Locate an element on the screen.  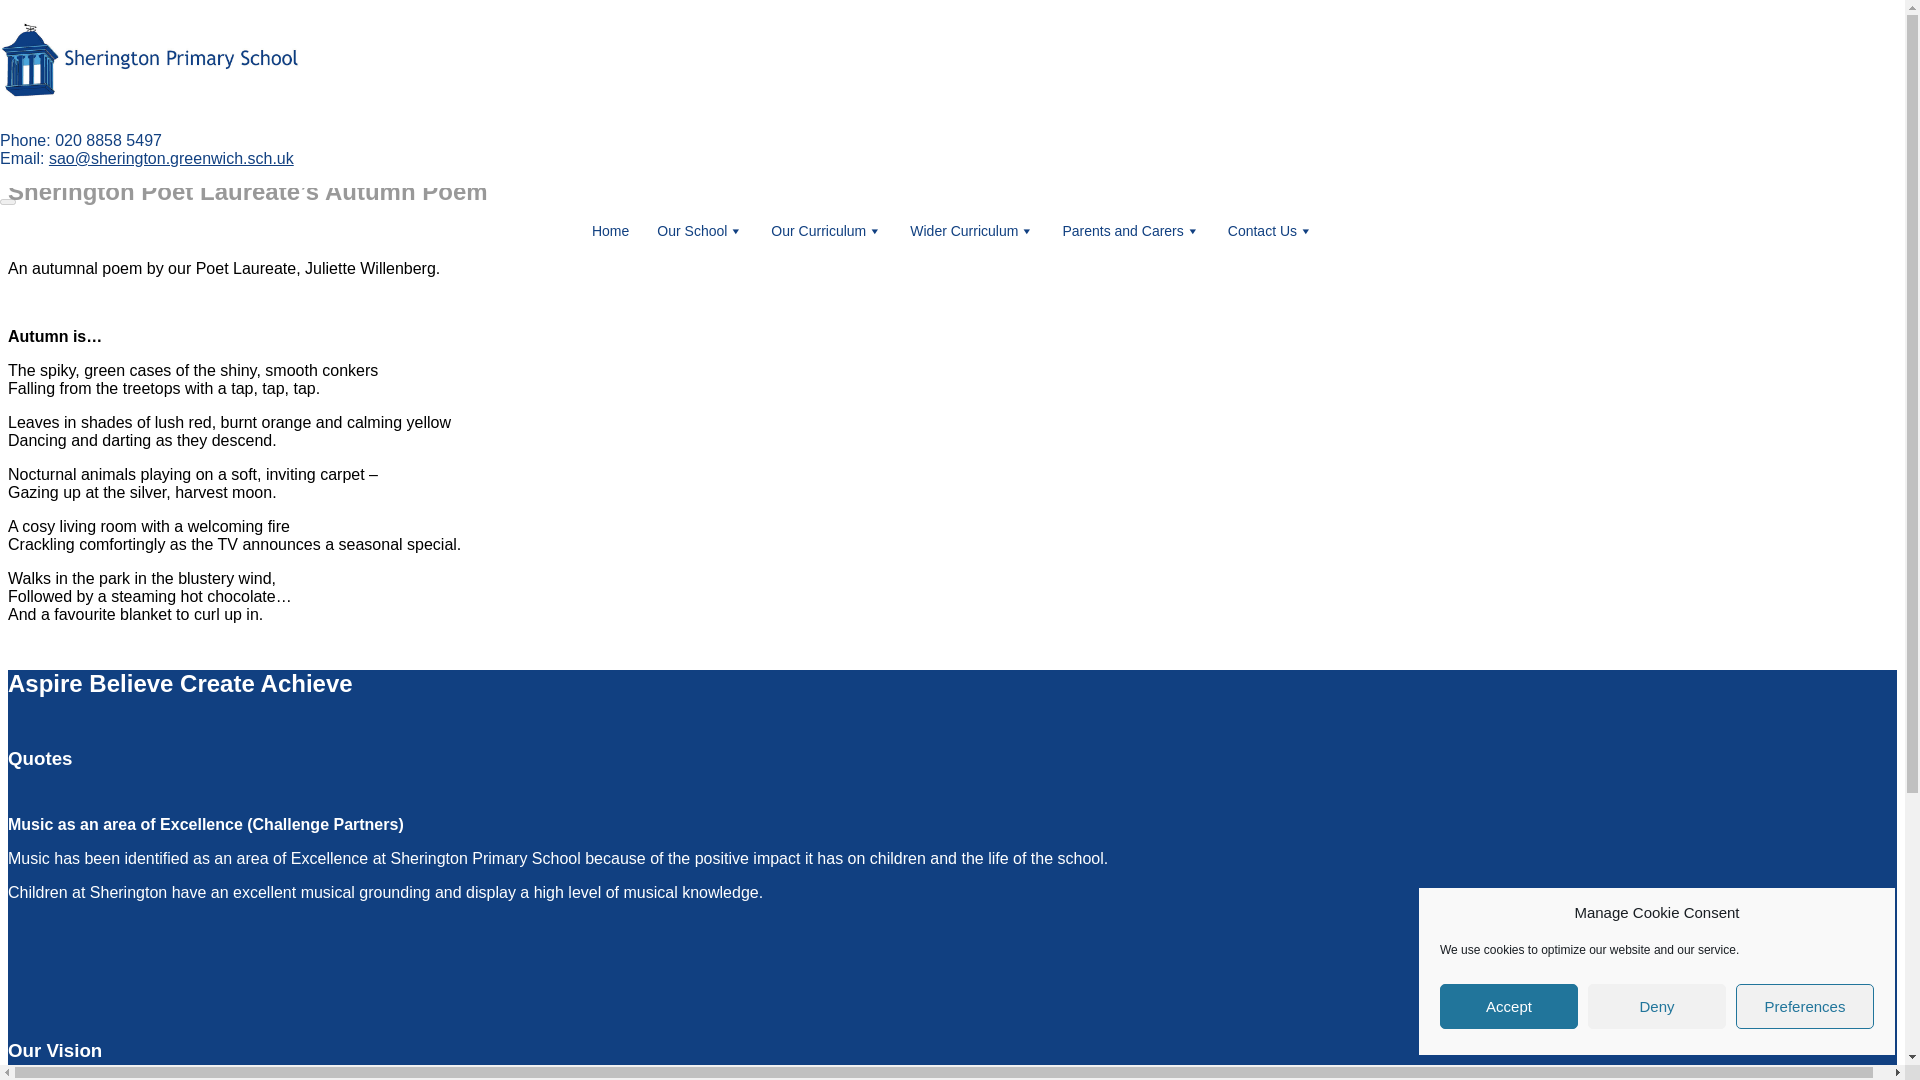
Accept is located at coordinates (1509, 1006).